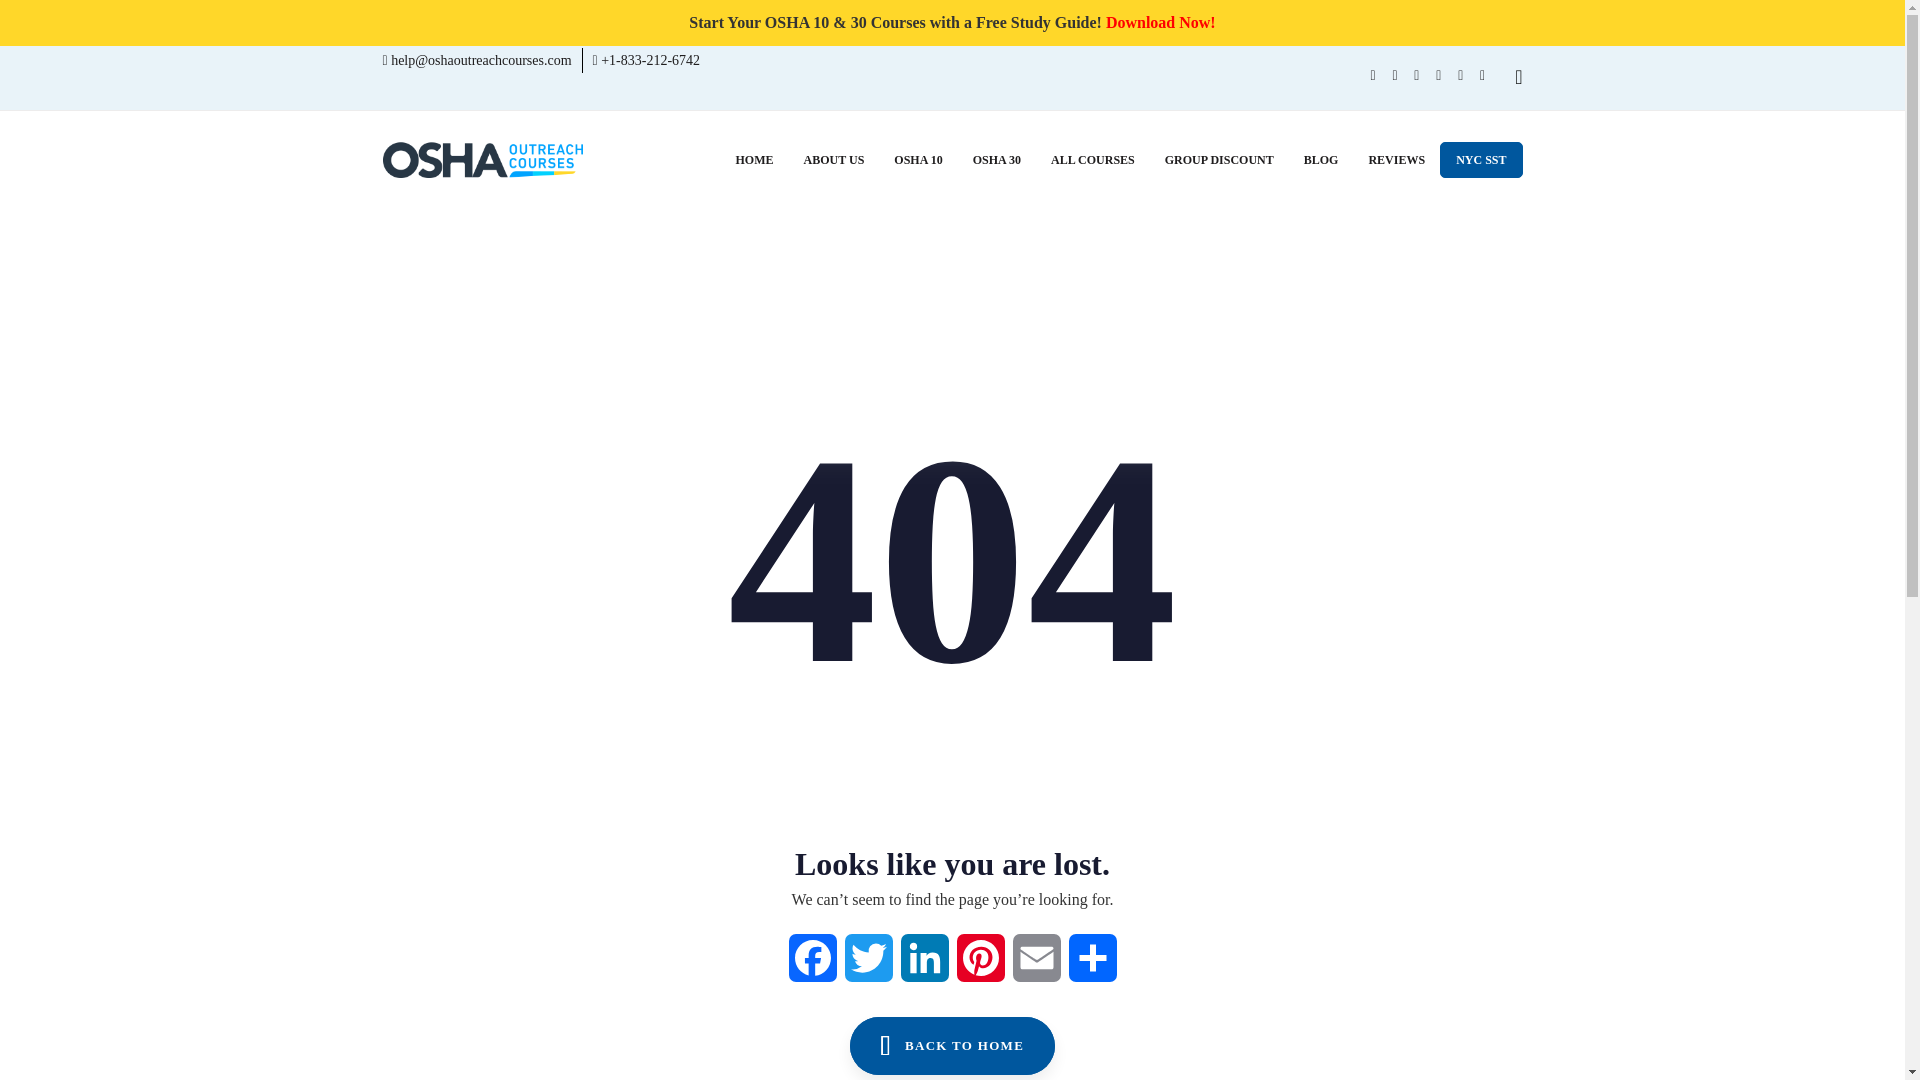 This screenshot has height=1080, width=1920. I want to click on BACK TO HOME, so click(953, 1046).